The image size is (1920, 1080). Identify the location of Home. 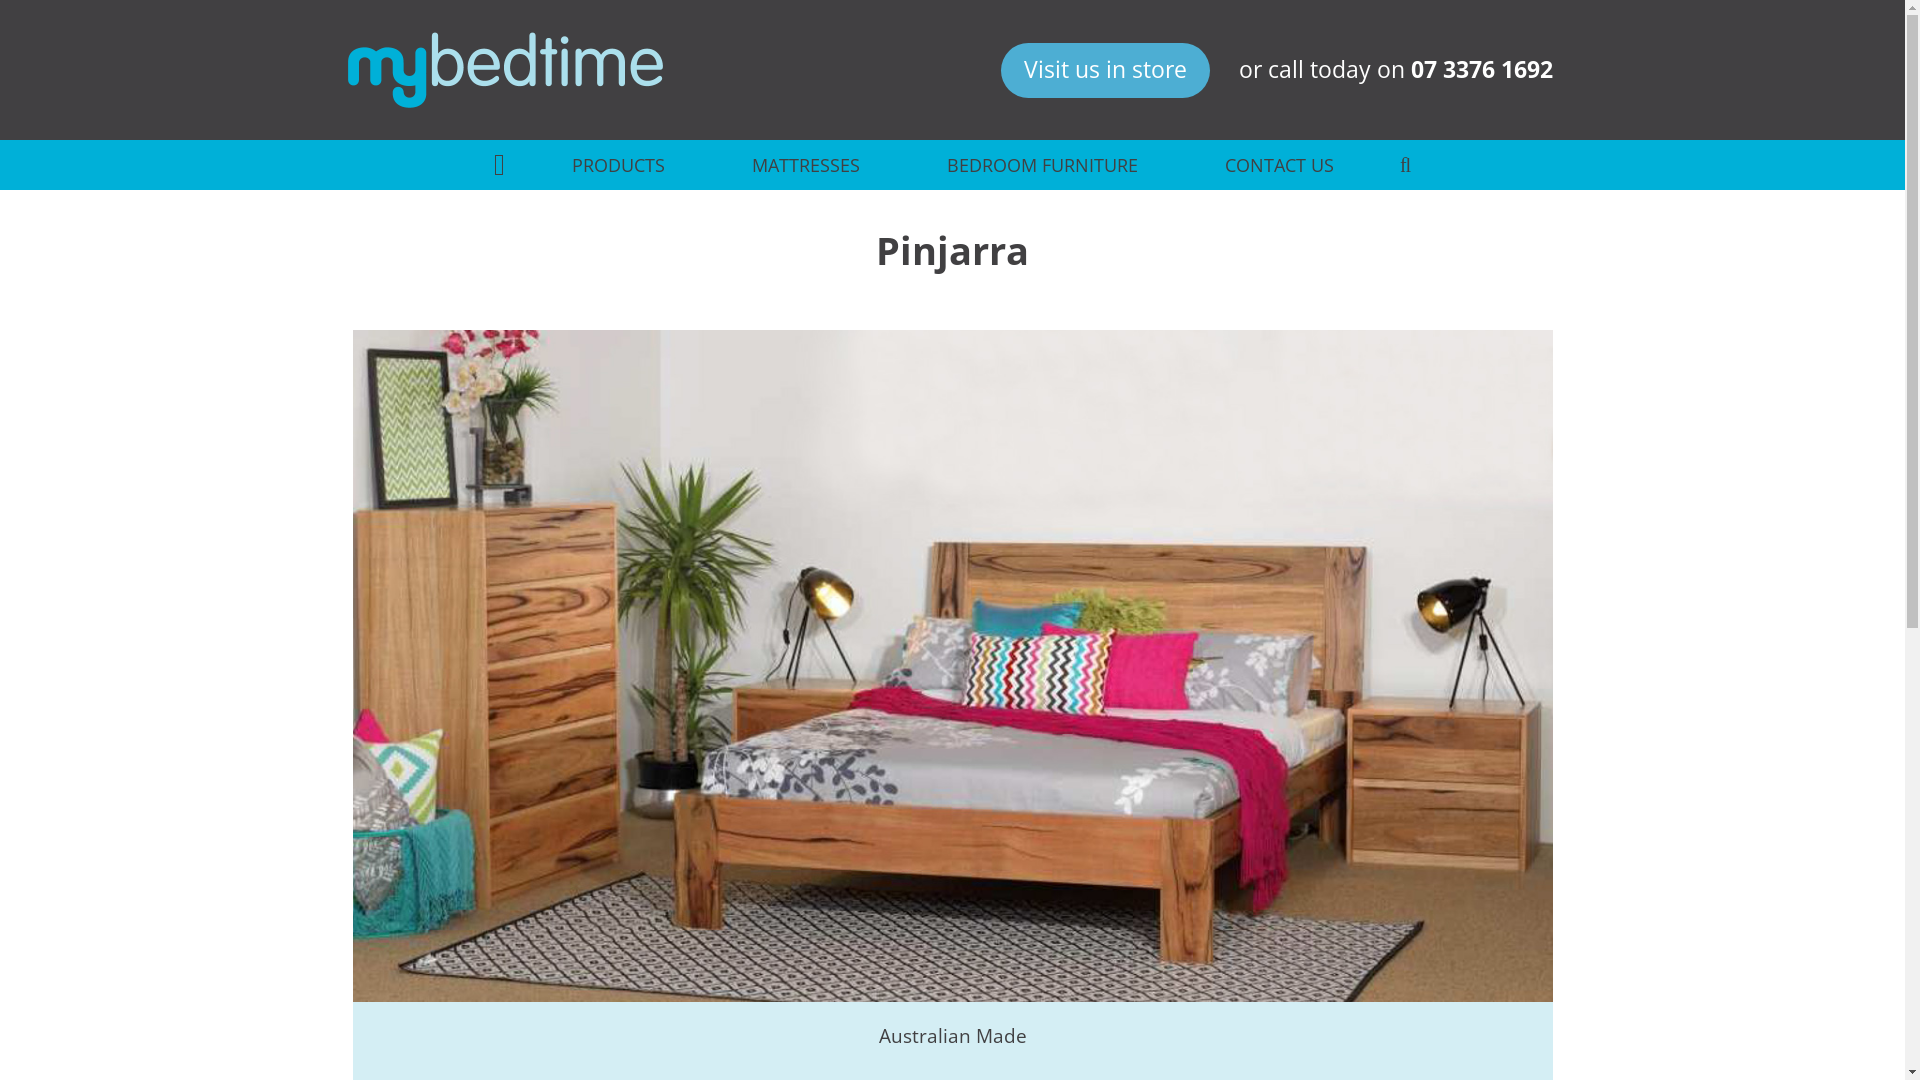
(504, 70).